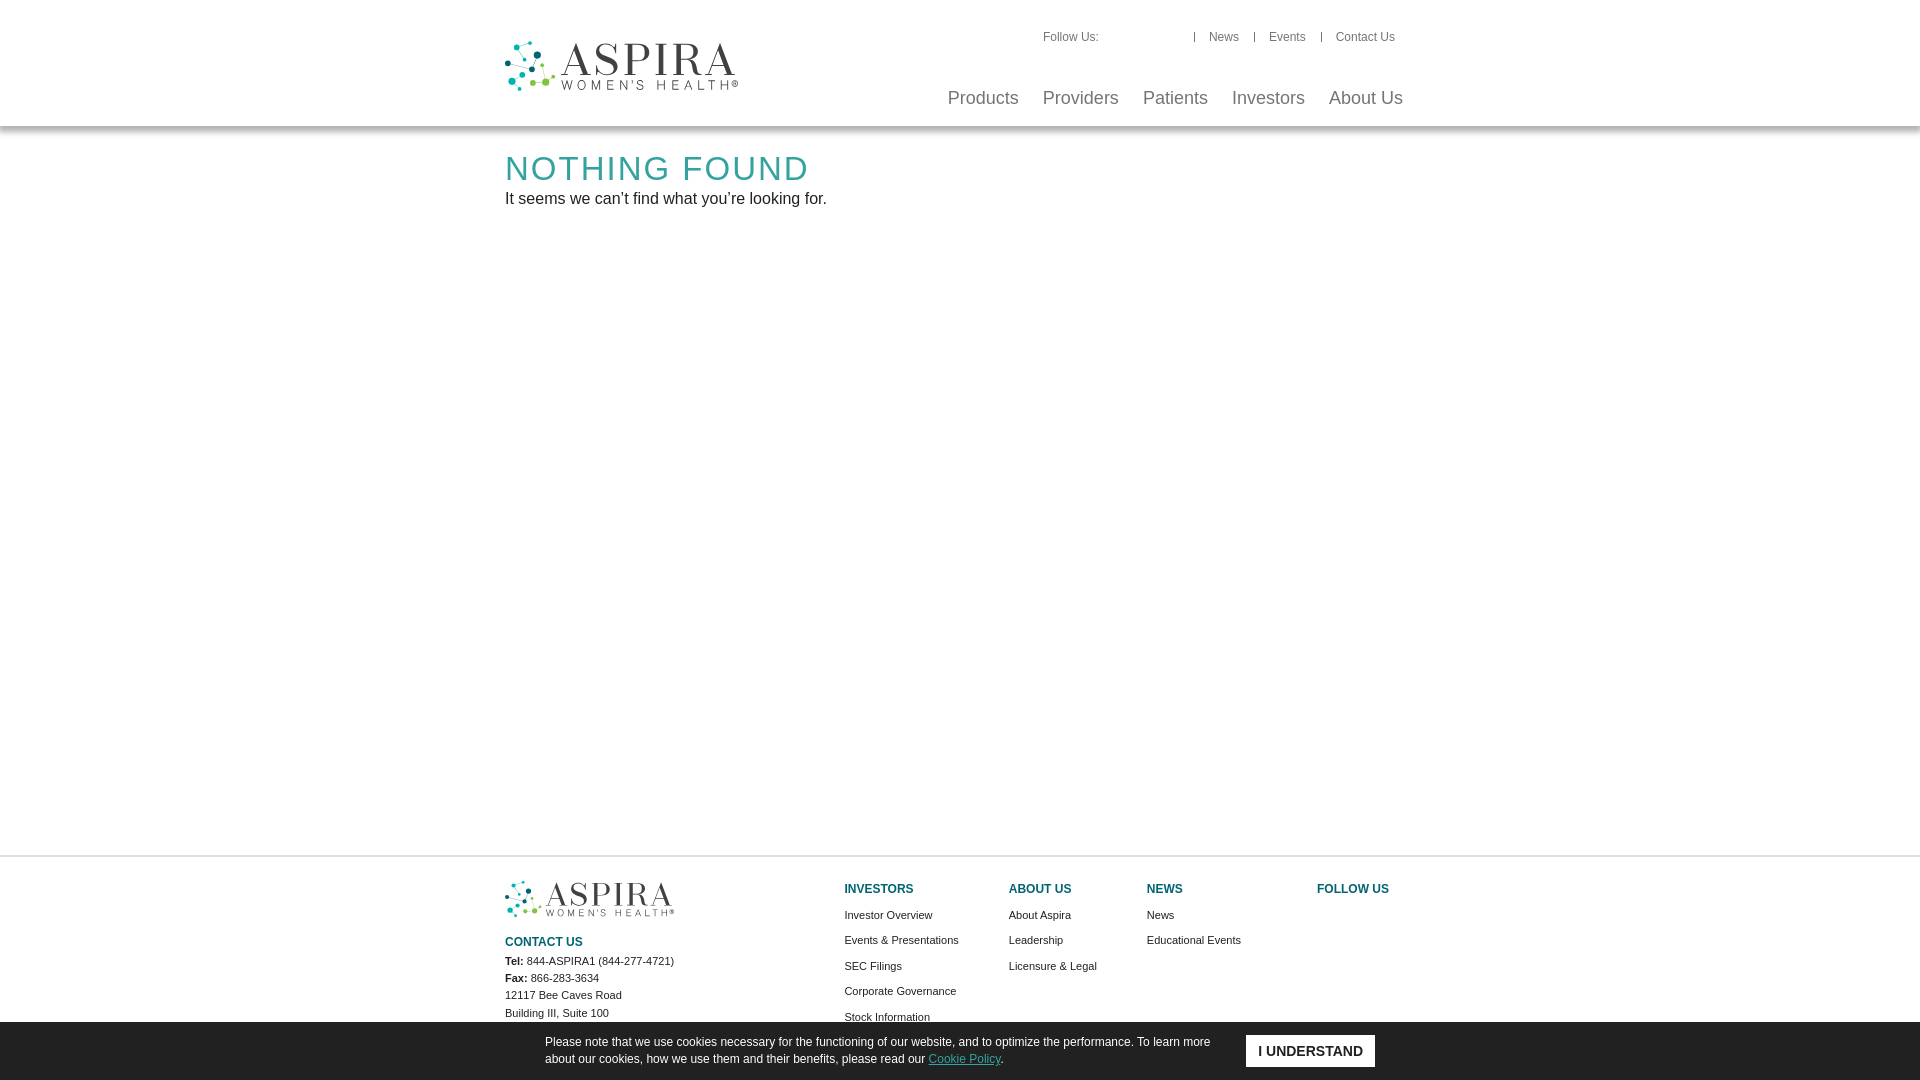  I want to click on YouTube, so click(1172, 37).